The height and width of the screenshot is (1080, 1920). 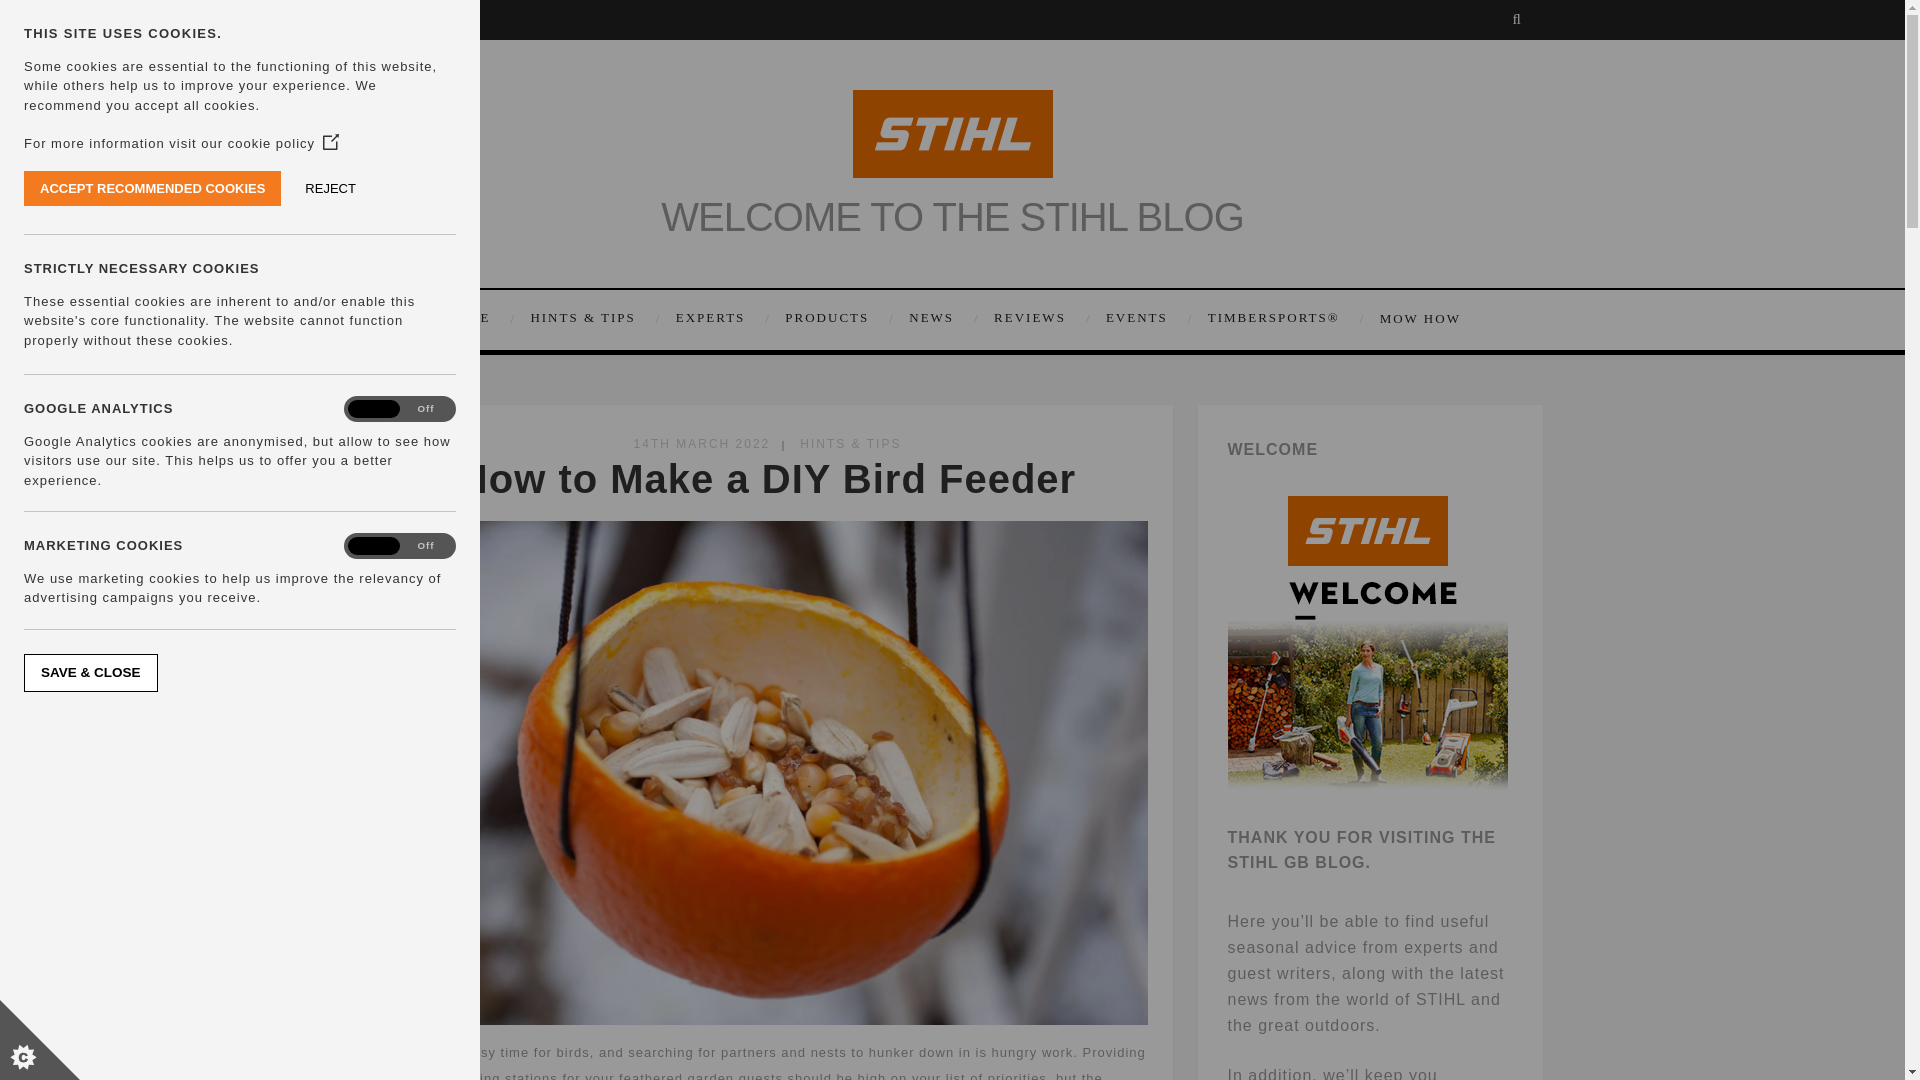 I want to click on REVIEWS, so click(x=1040, y=318).